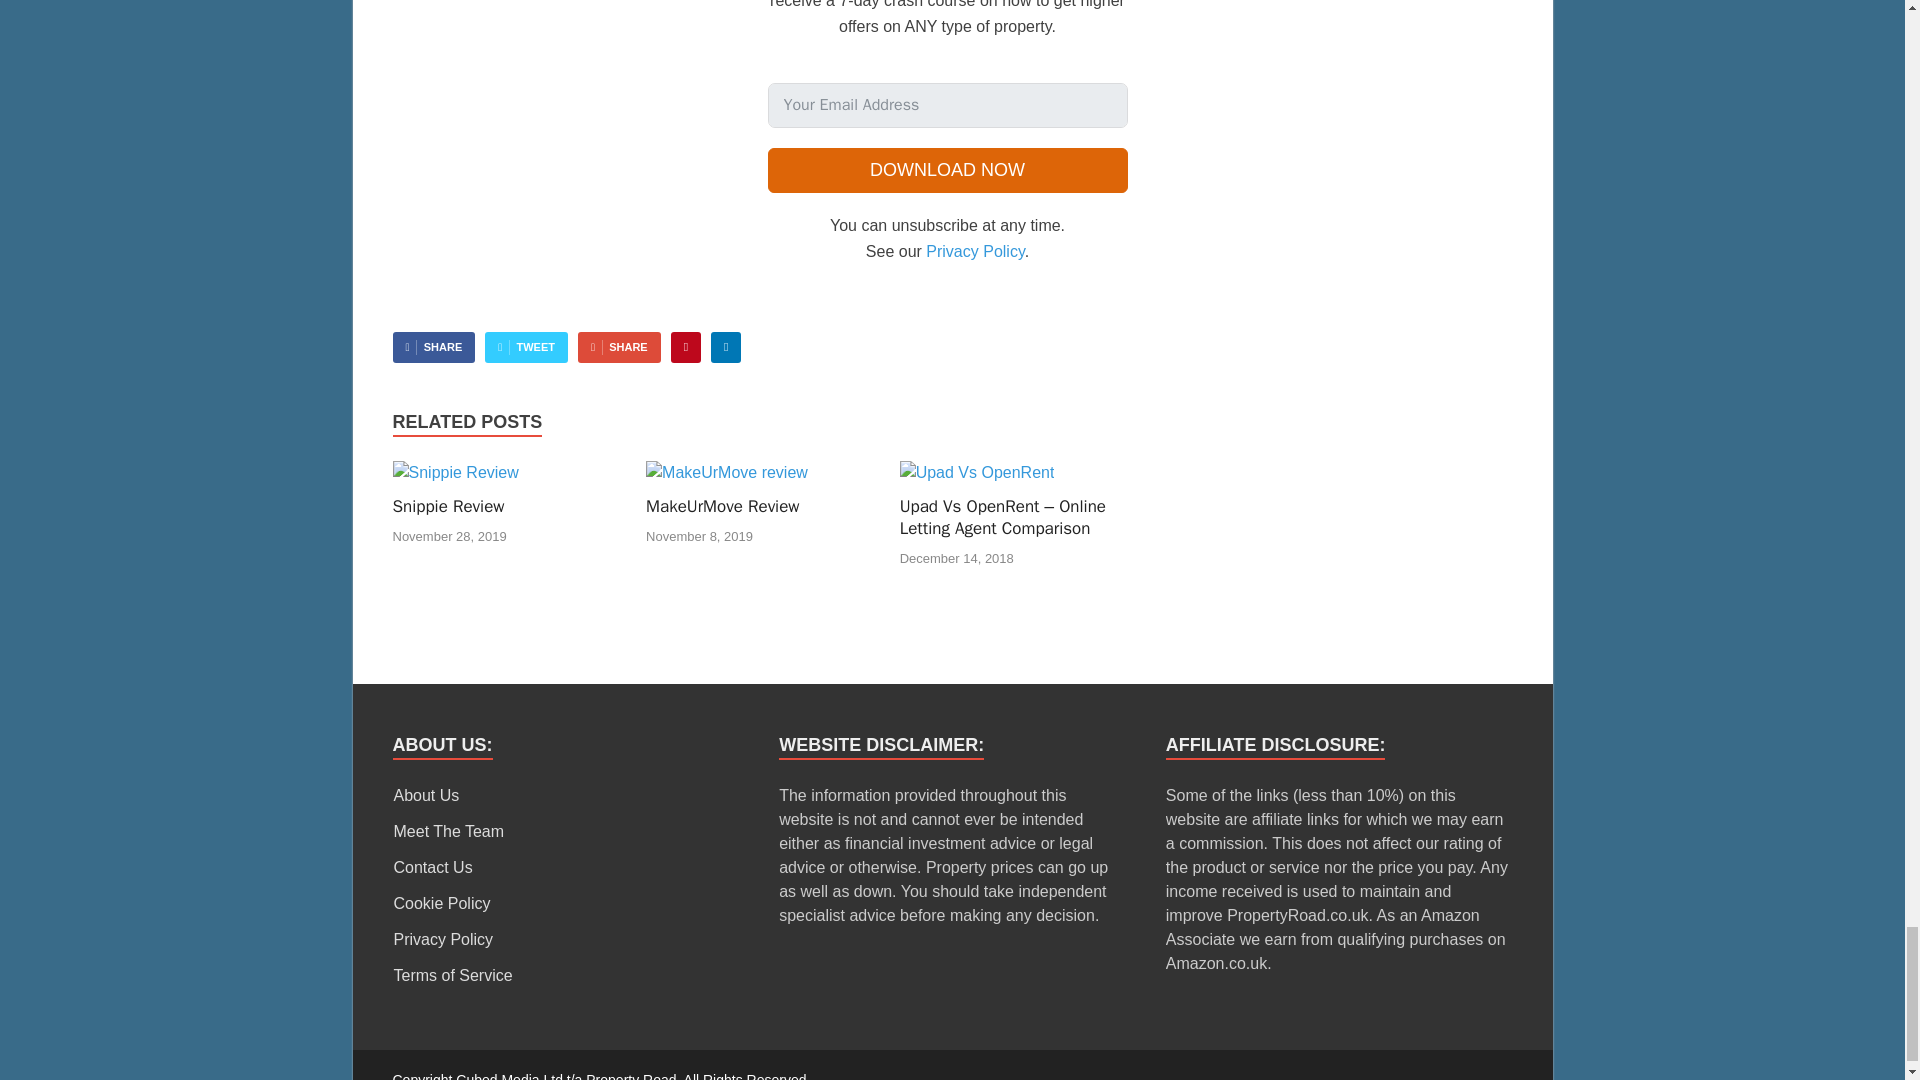 This screenshot has width=1920, height=1080. Describe the element at coordinates (722, 506) in the screenshot. I see `MakeUrMove Review` at that location.